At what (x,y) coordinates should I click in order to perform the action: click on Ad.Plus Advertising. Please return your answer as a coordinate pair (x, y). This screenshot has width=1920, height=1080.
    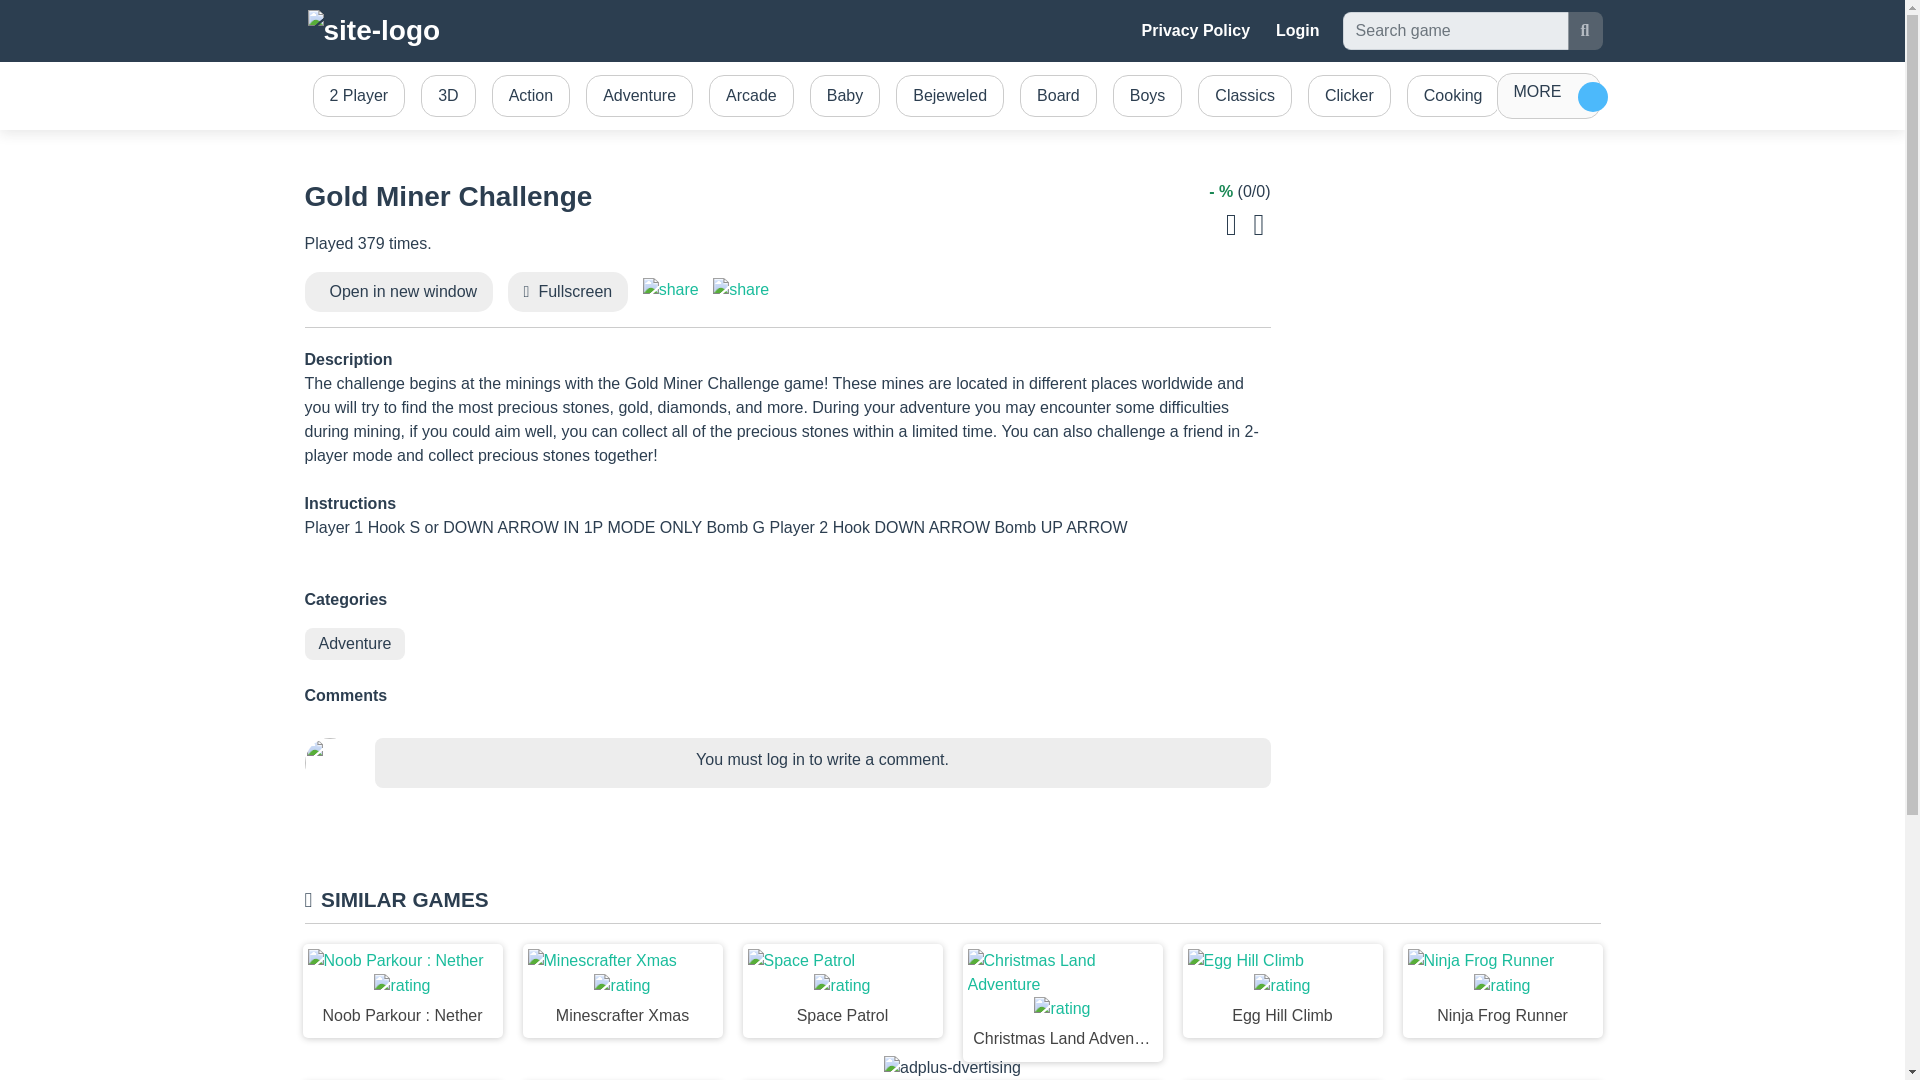
    Looking at the image, I should click on (952, 1068).